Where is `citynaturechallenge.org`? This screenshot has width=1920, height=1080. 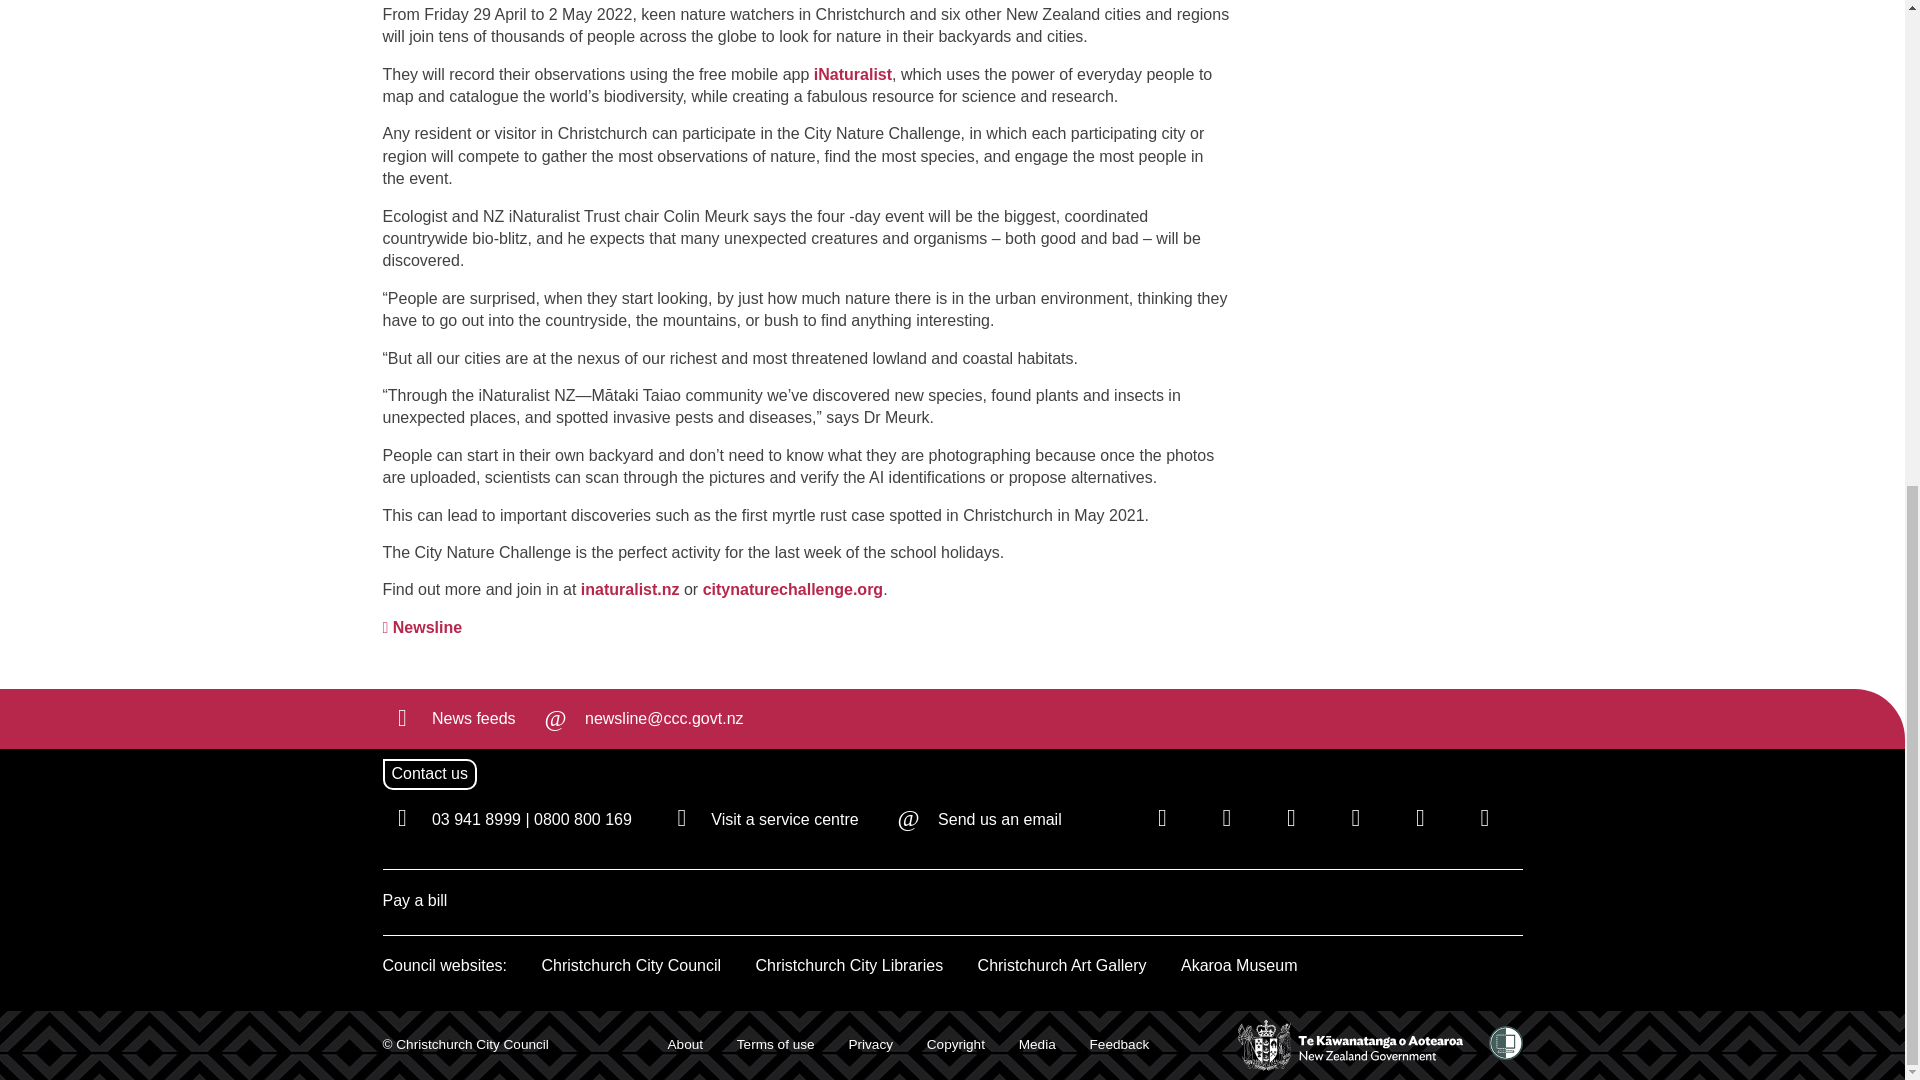
citynaturechallenge.org is located at coordinates (792, 590).